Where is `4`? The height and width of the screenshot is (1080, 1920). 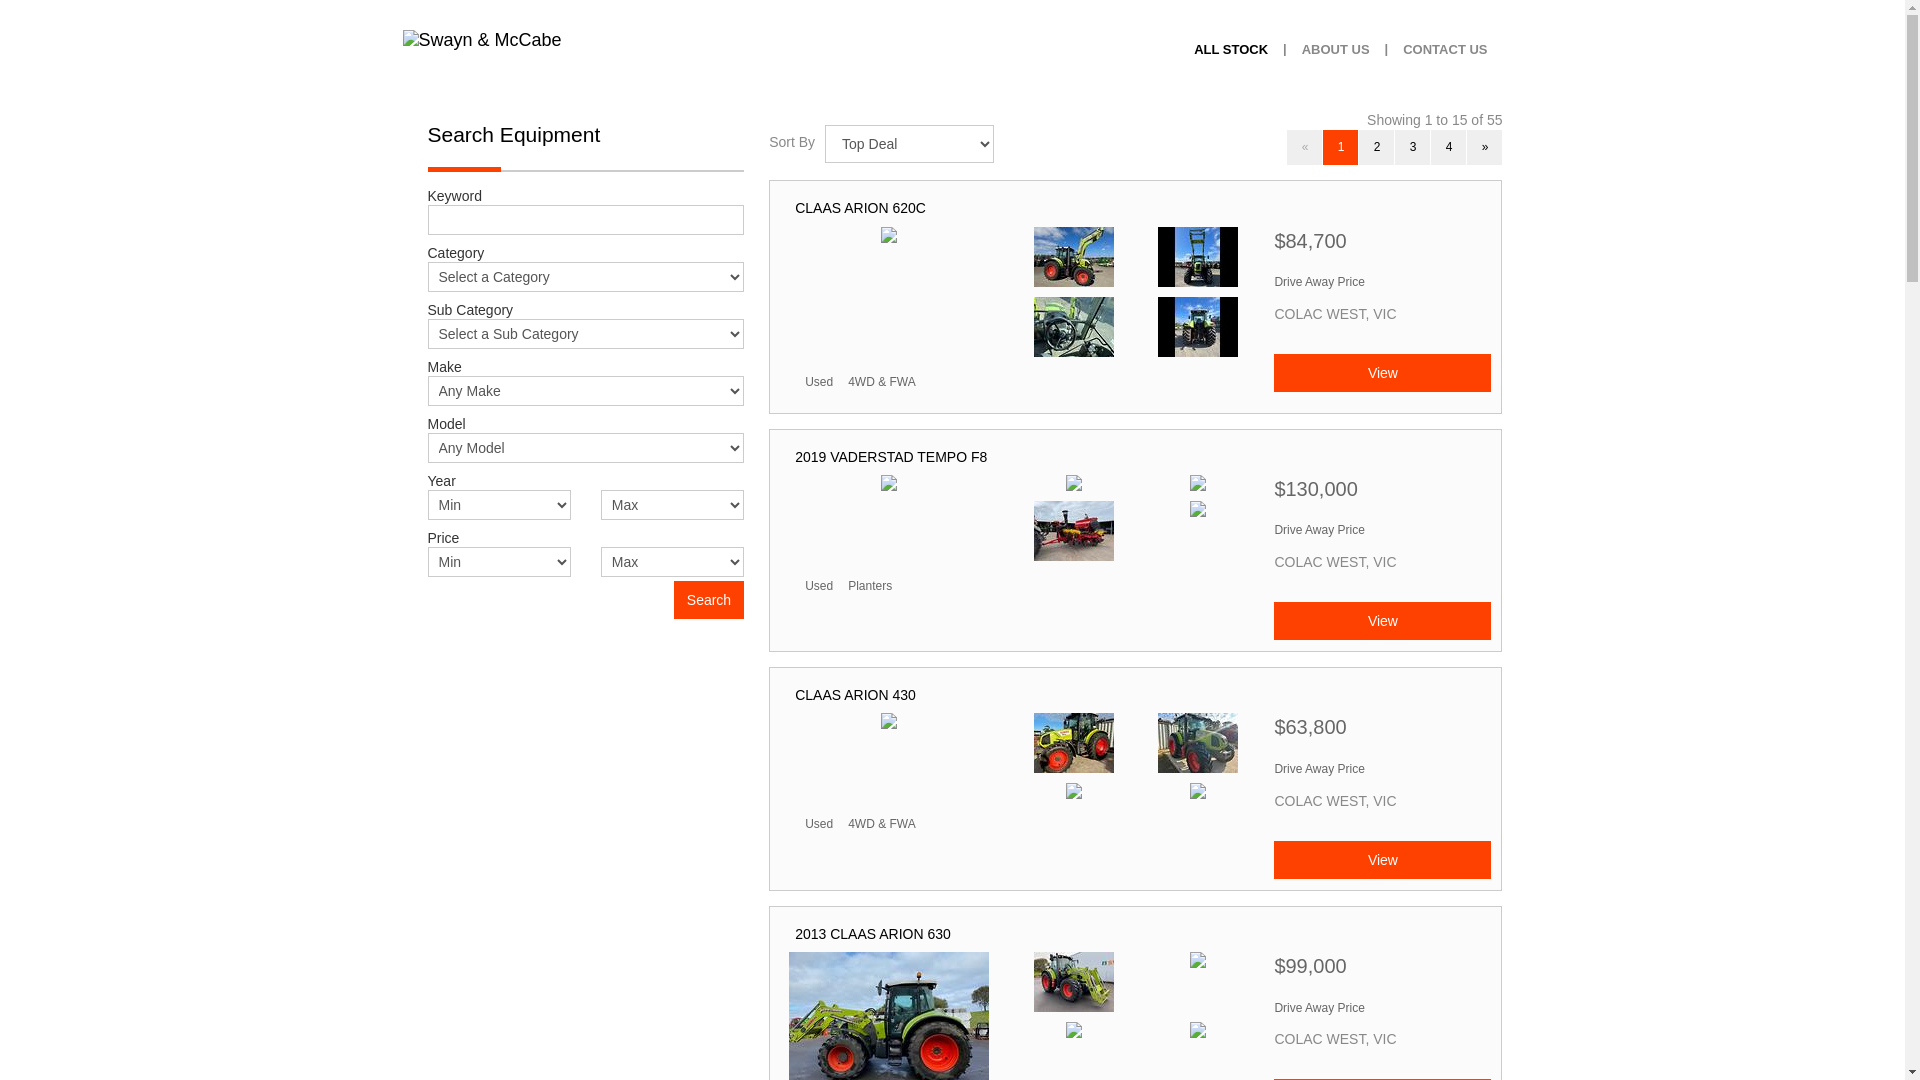 4 is located at coordinates (1448, 148).